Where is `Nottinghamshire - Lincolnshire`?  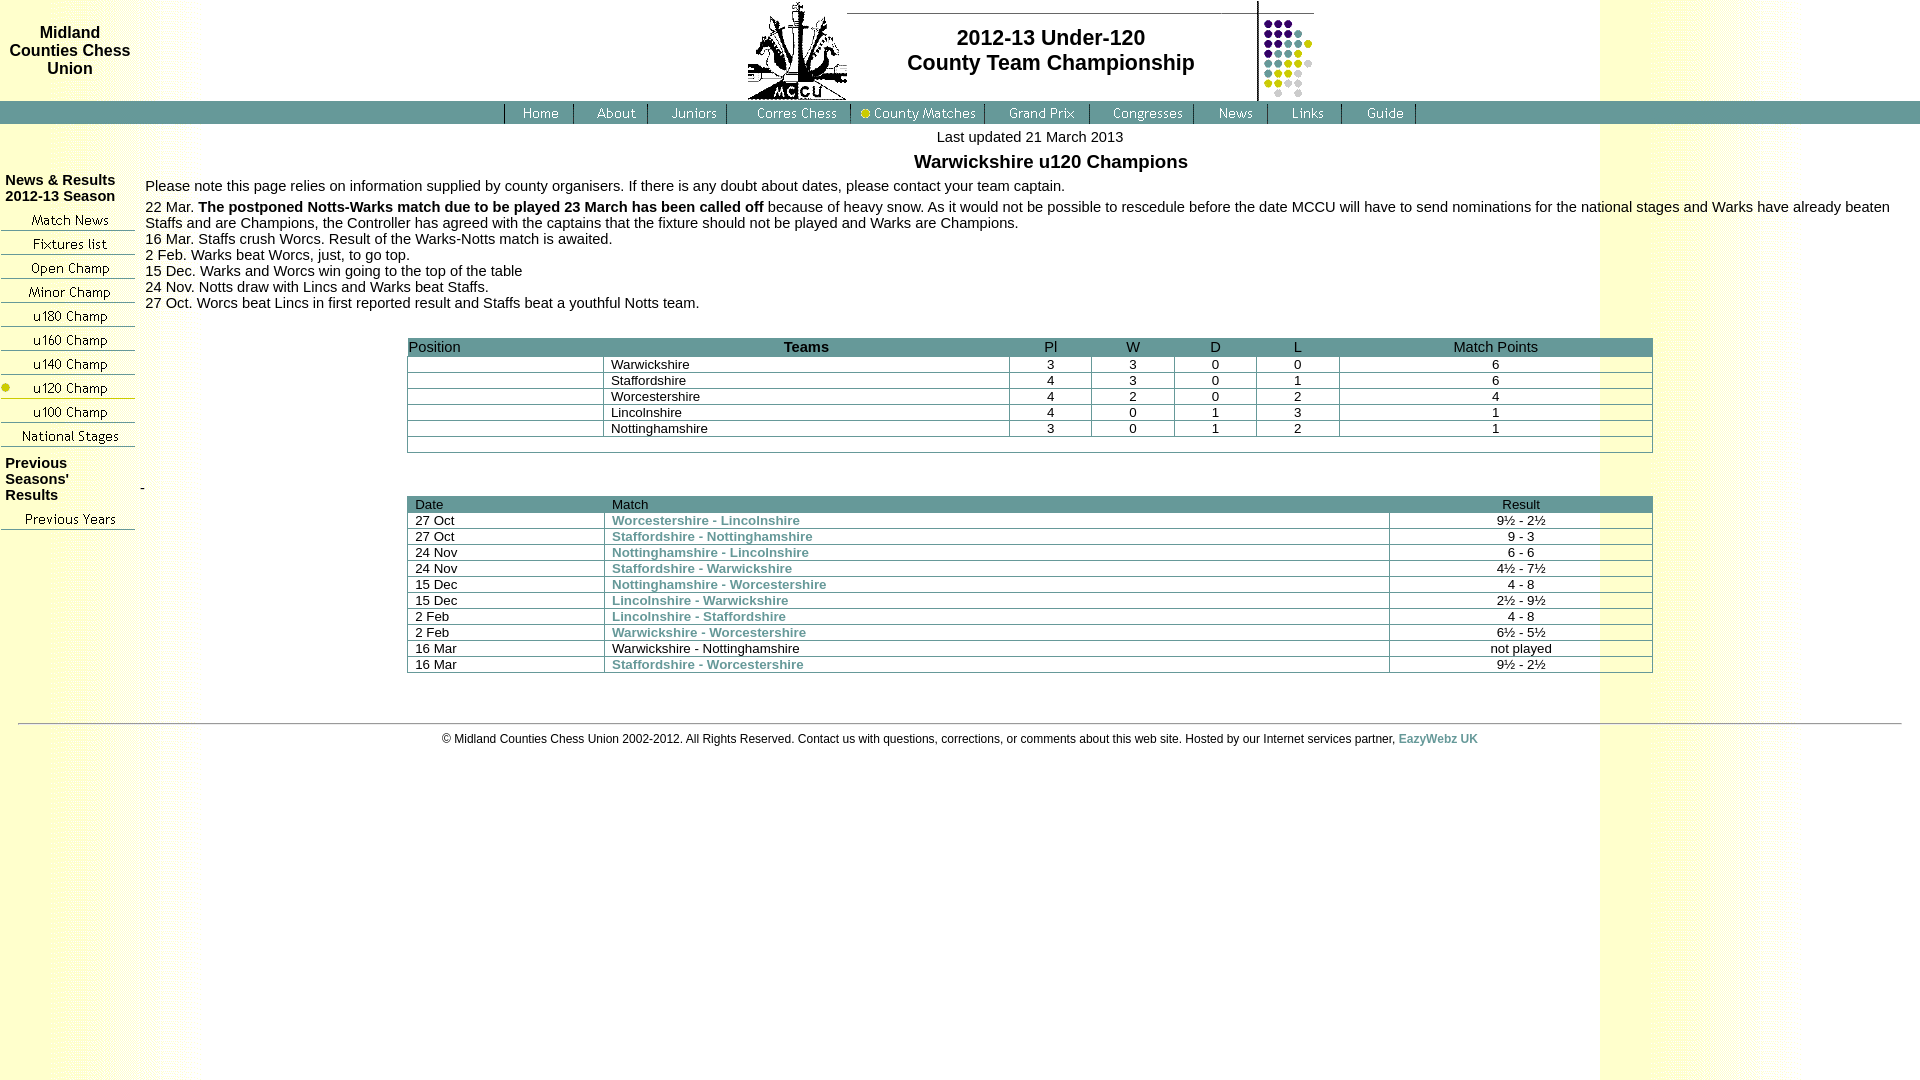 Nottinghamshire - Lincolnshire is located at coordinates (710, 552).